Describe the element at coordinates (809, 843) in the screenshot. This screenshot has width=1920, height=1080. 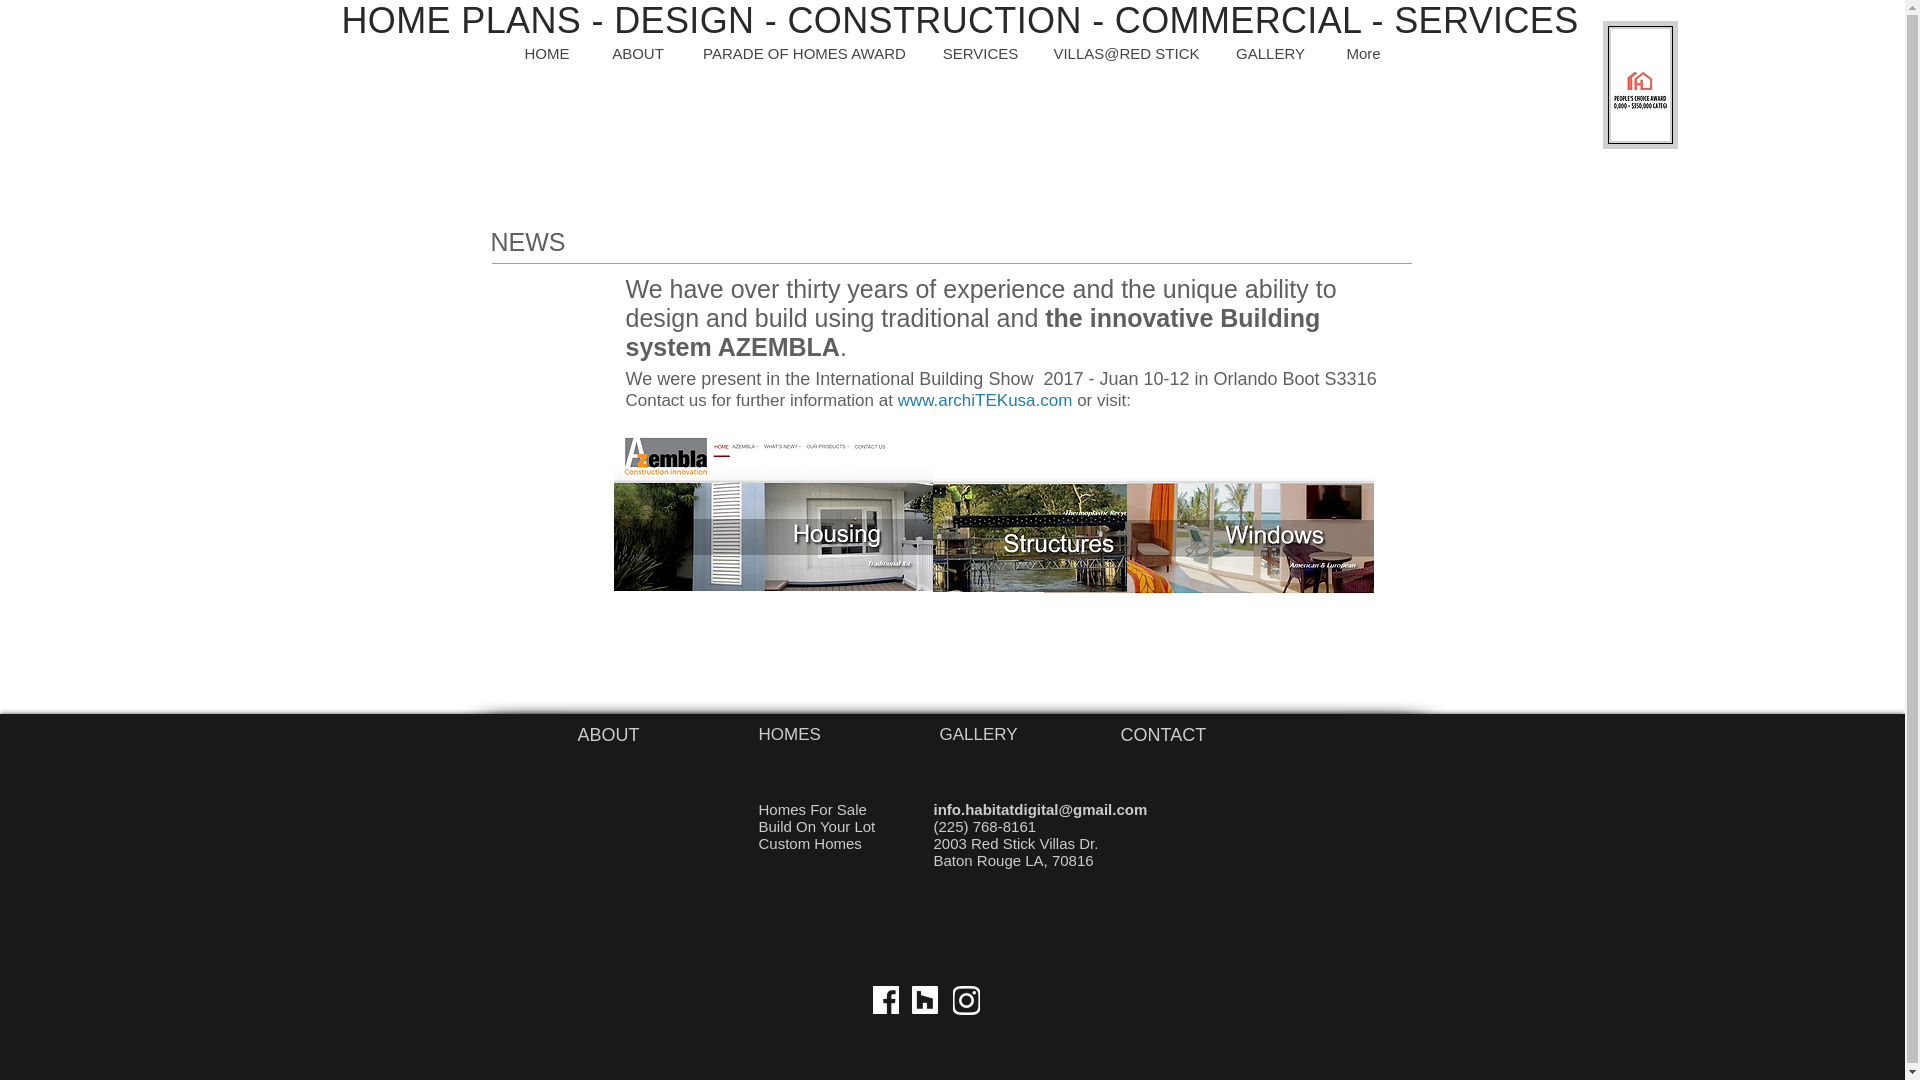
I see `Custom Homes` at that location.